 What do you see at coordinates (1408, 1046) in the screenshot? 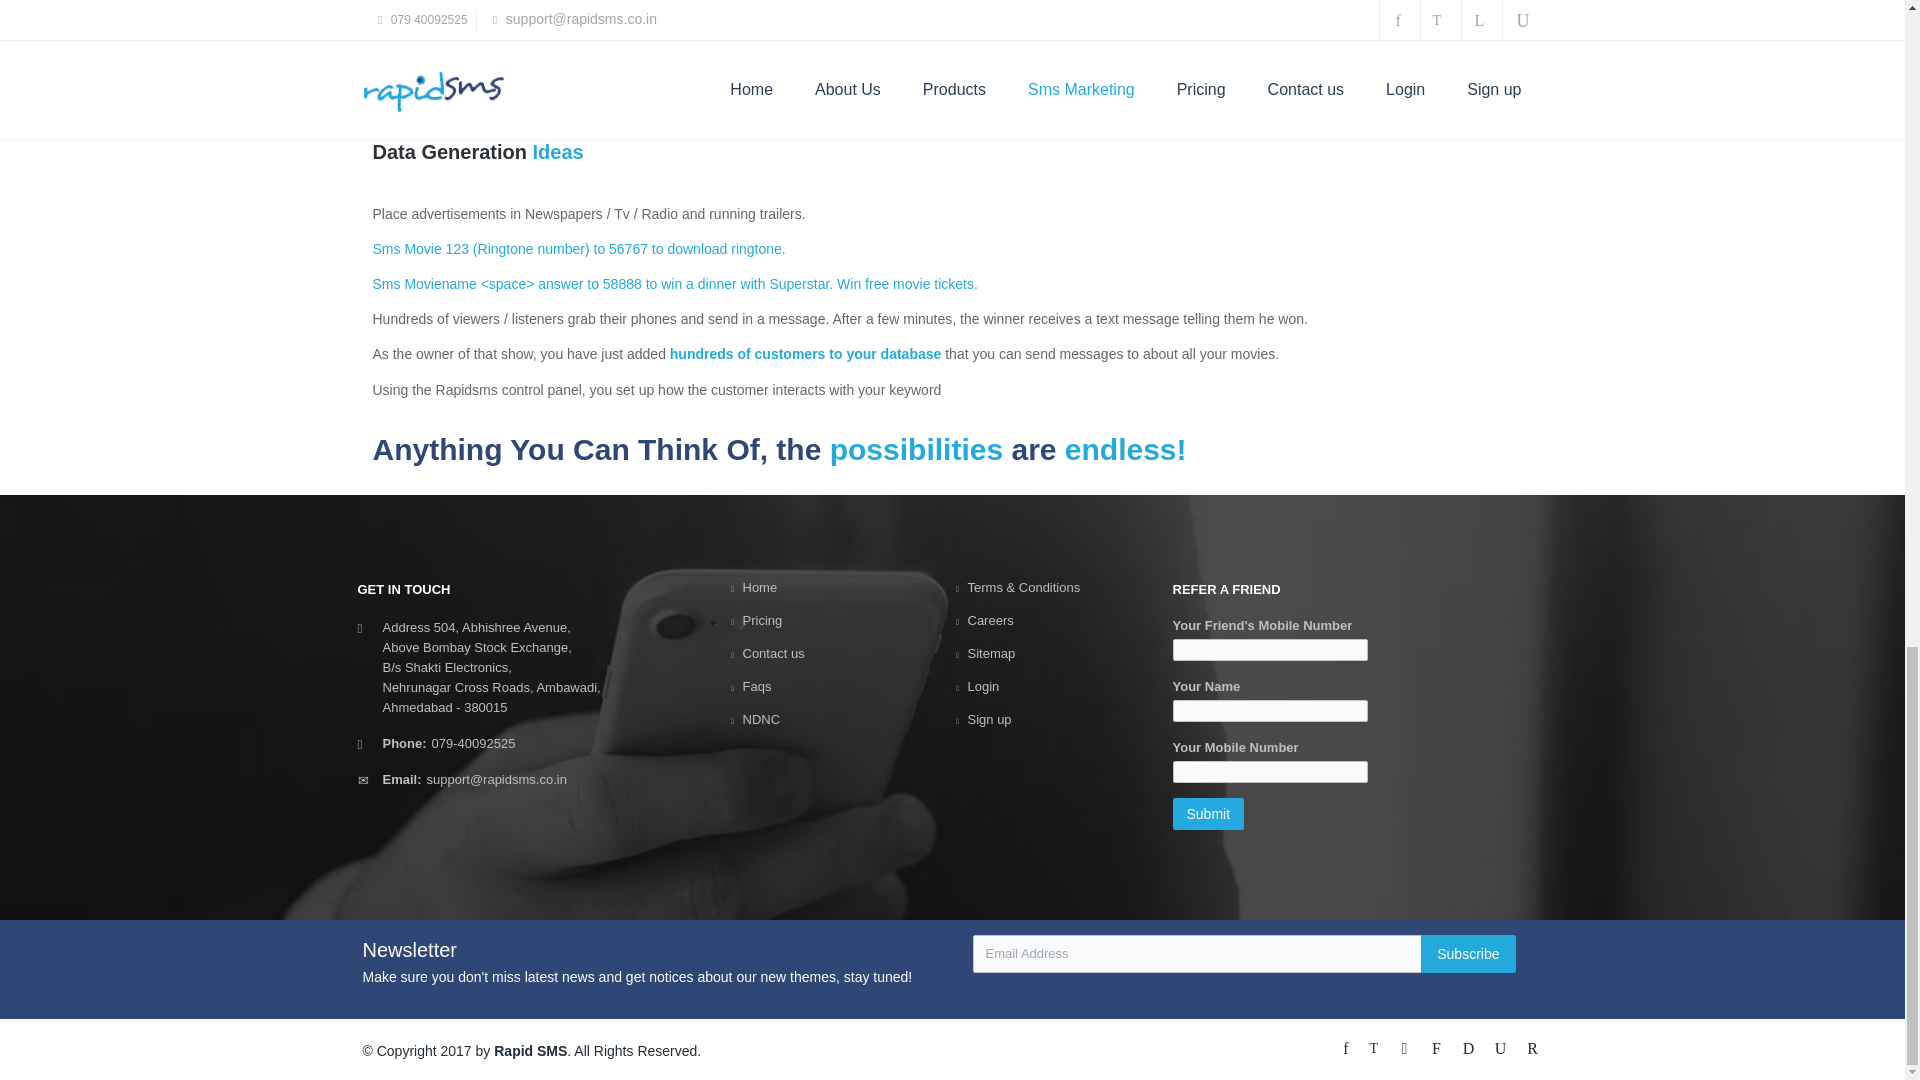
I see `LinkedIn` at bounding box center [1408, 1046].